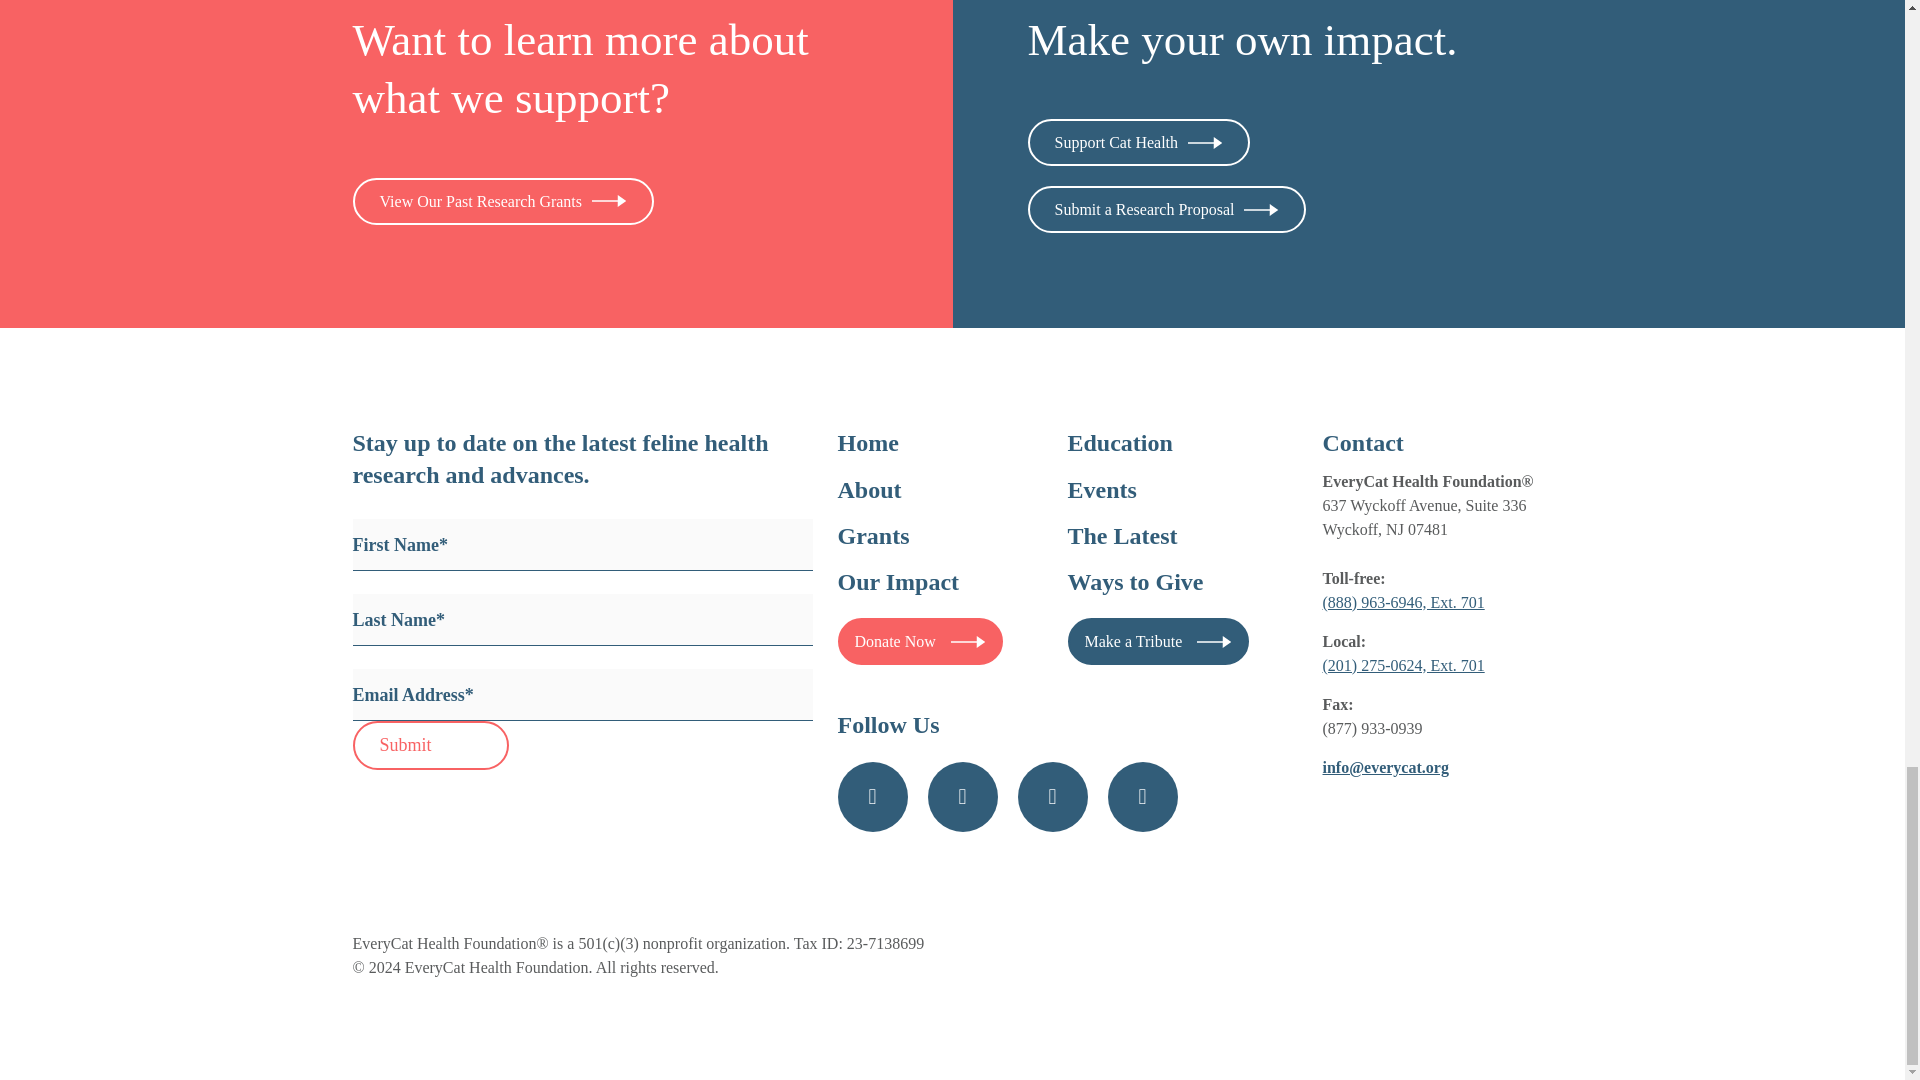 The width and height of the screenshot is (1920, 1080). What do you see at coordinates (1052, 796) in the screenshot?
I see `Link to YouTube` at bounding box center [1052, 796].